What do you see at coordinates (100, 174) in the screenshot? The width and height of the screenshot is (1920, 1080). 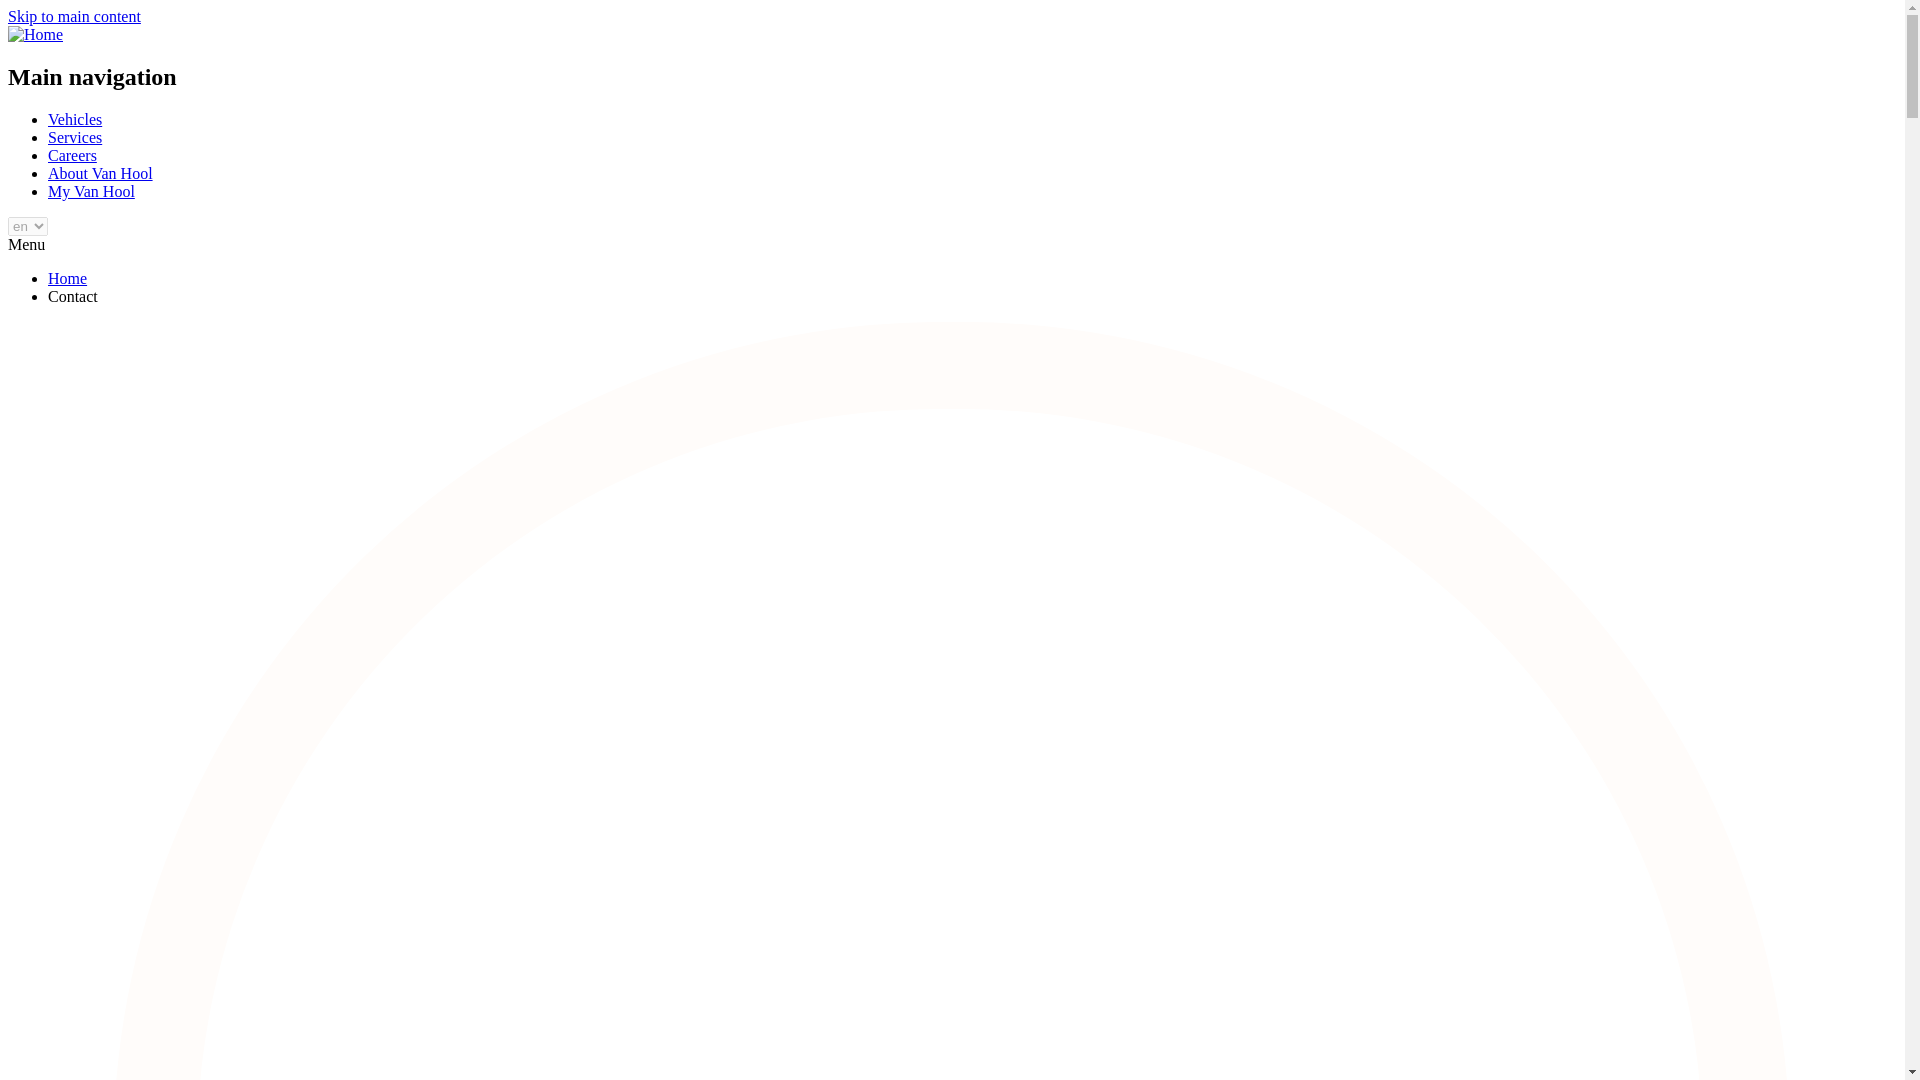 I see `About Van Hool` at bounding box center [100, 174].